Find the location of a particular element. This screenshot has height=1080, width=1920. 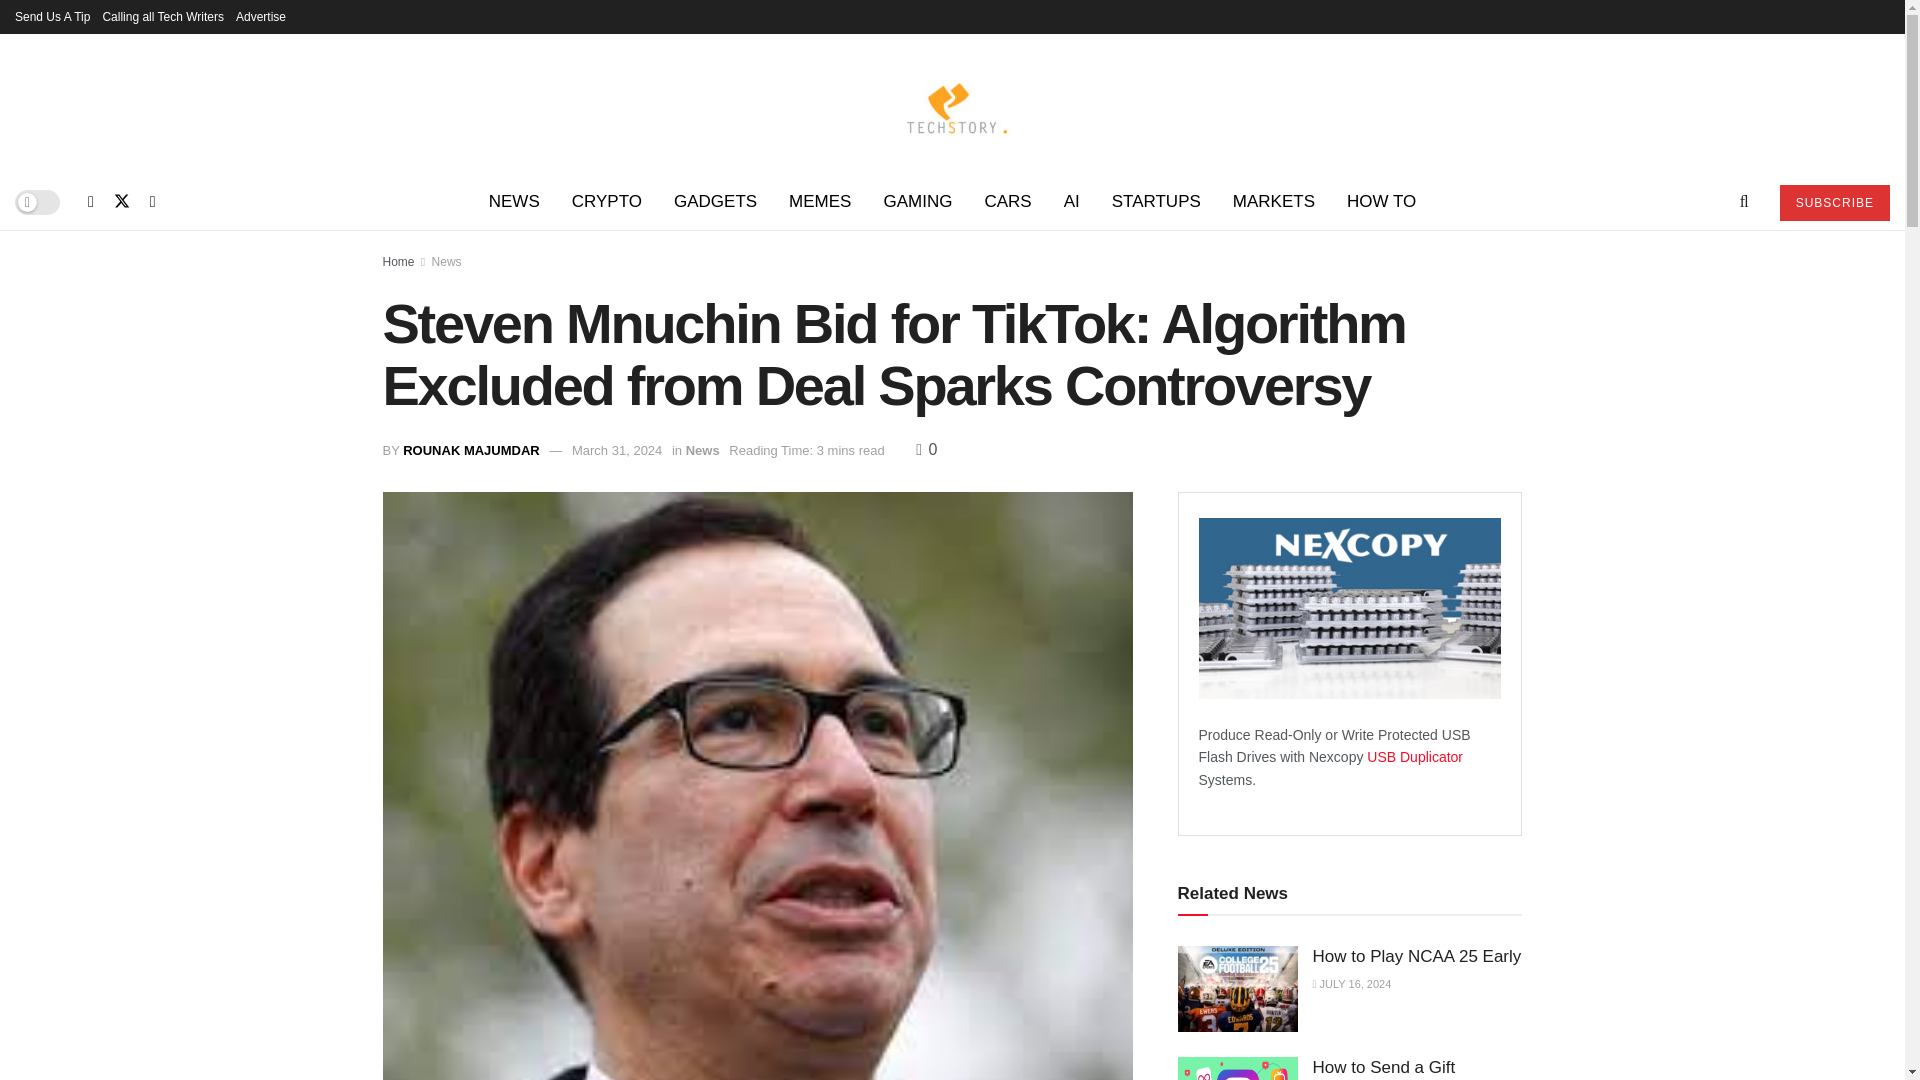

MEMES is located at coordinates (820, 202).